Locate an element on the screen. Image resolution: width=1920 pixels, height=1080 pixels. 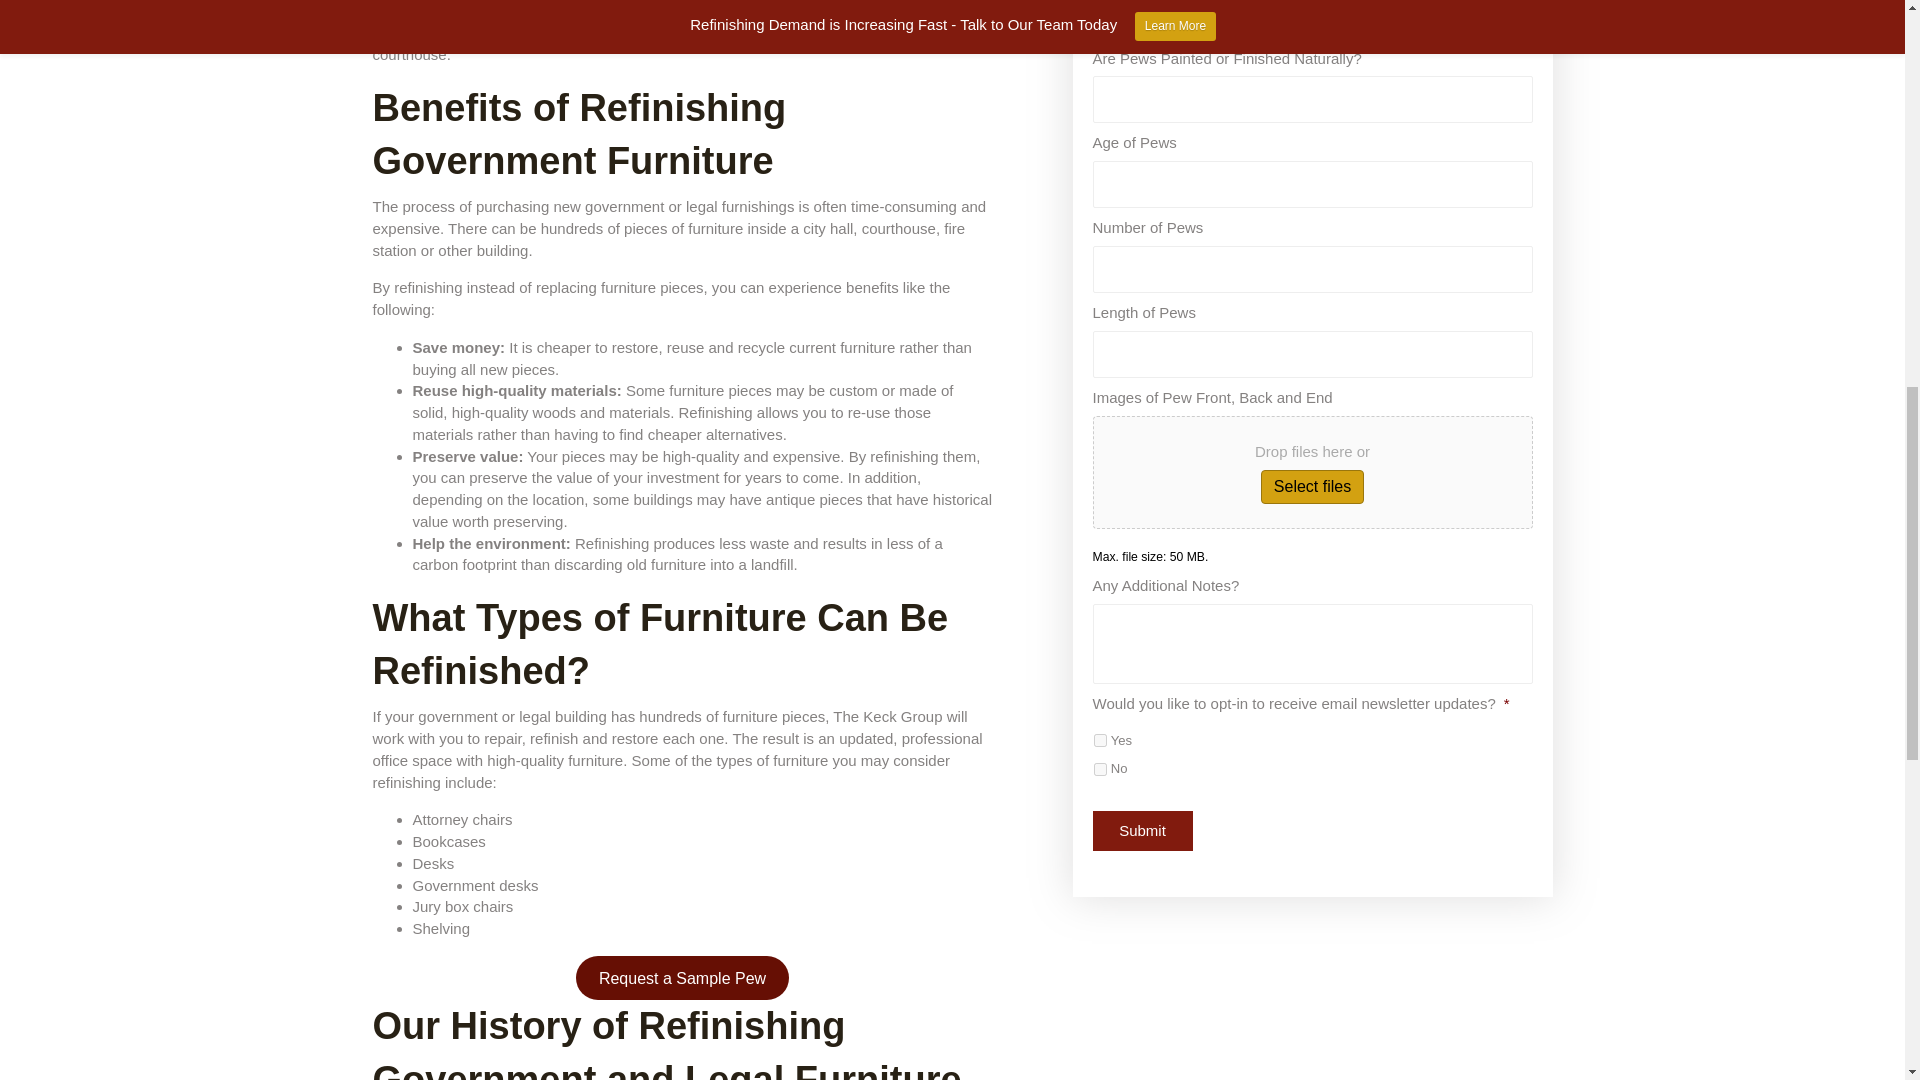
Yes is located at coordinates (1100, 740).